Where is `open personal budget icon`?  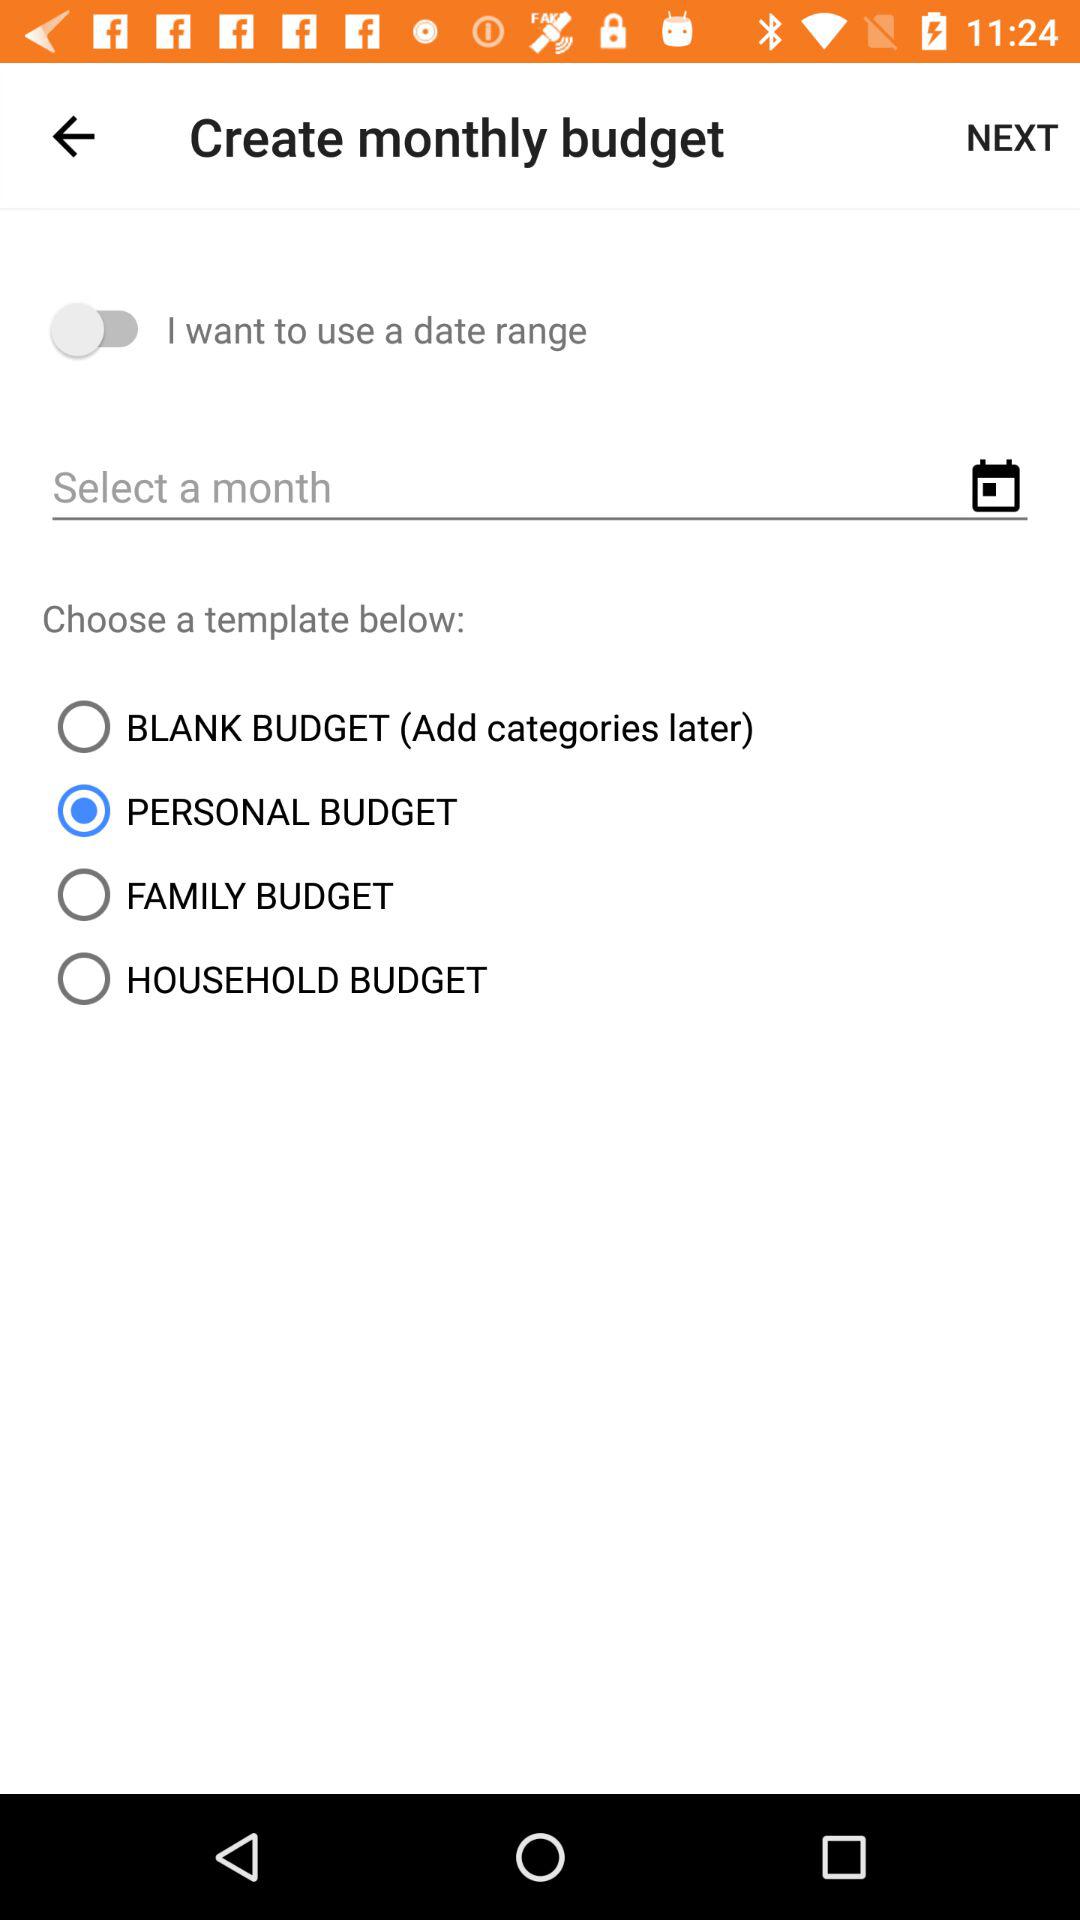 open personal budget icon is located at coordinates (250, 810).